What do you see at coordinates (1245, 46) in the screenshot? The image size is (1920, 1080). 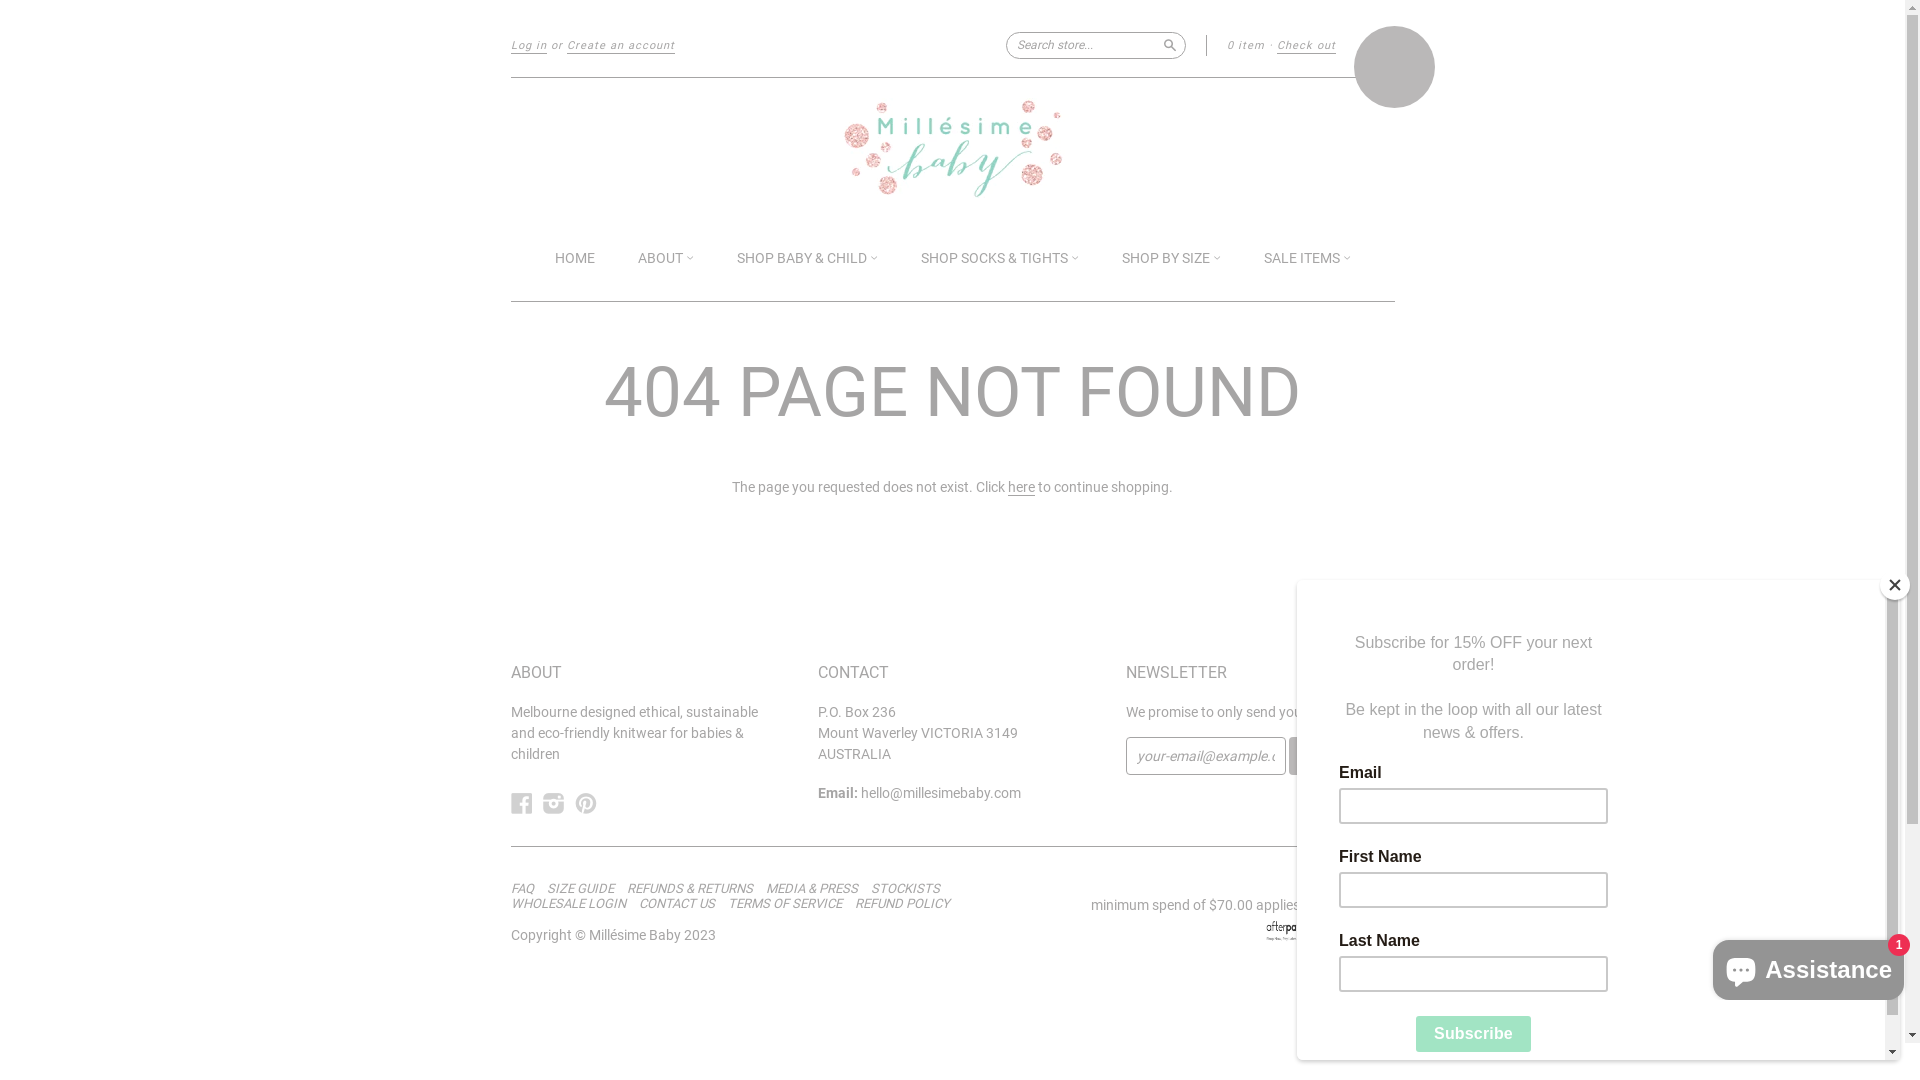 I see `0 item` at bounding box center [1245, 46].